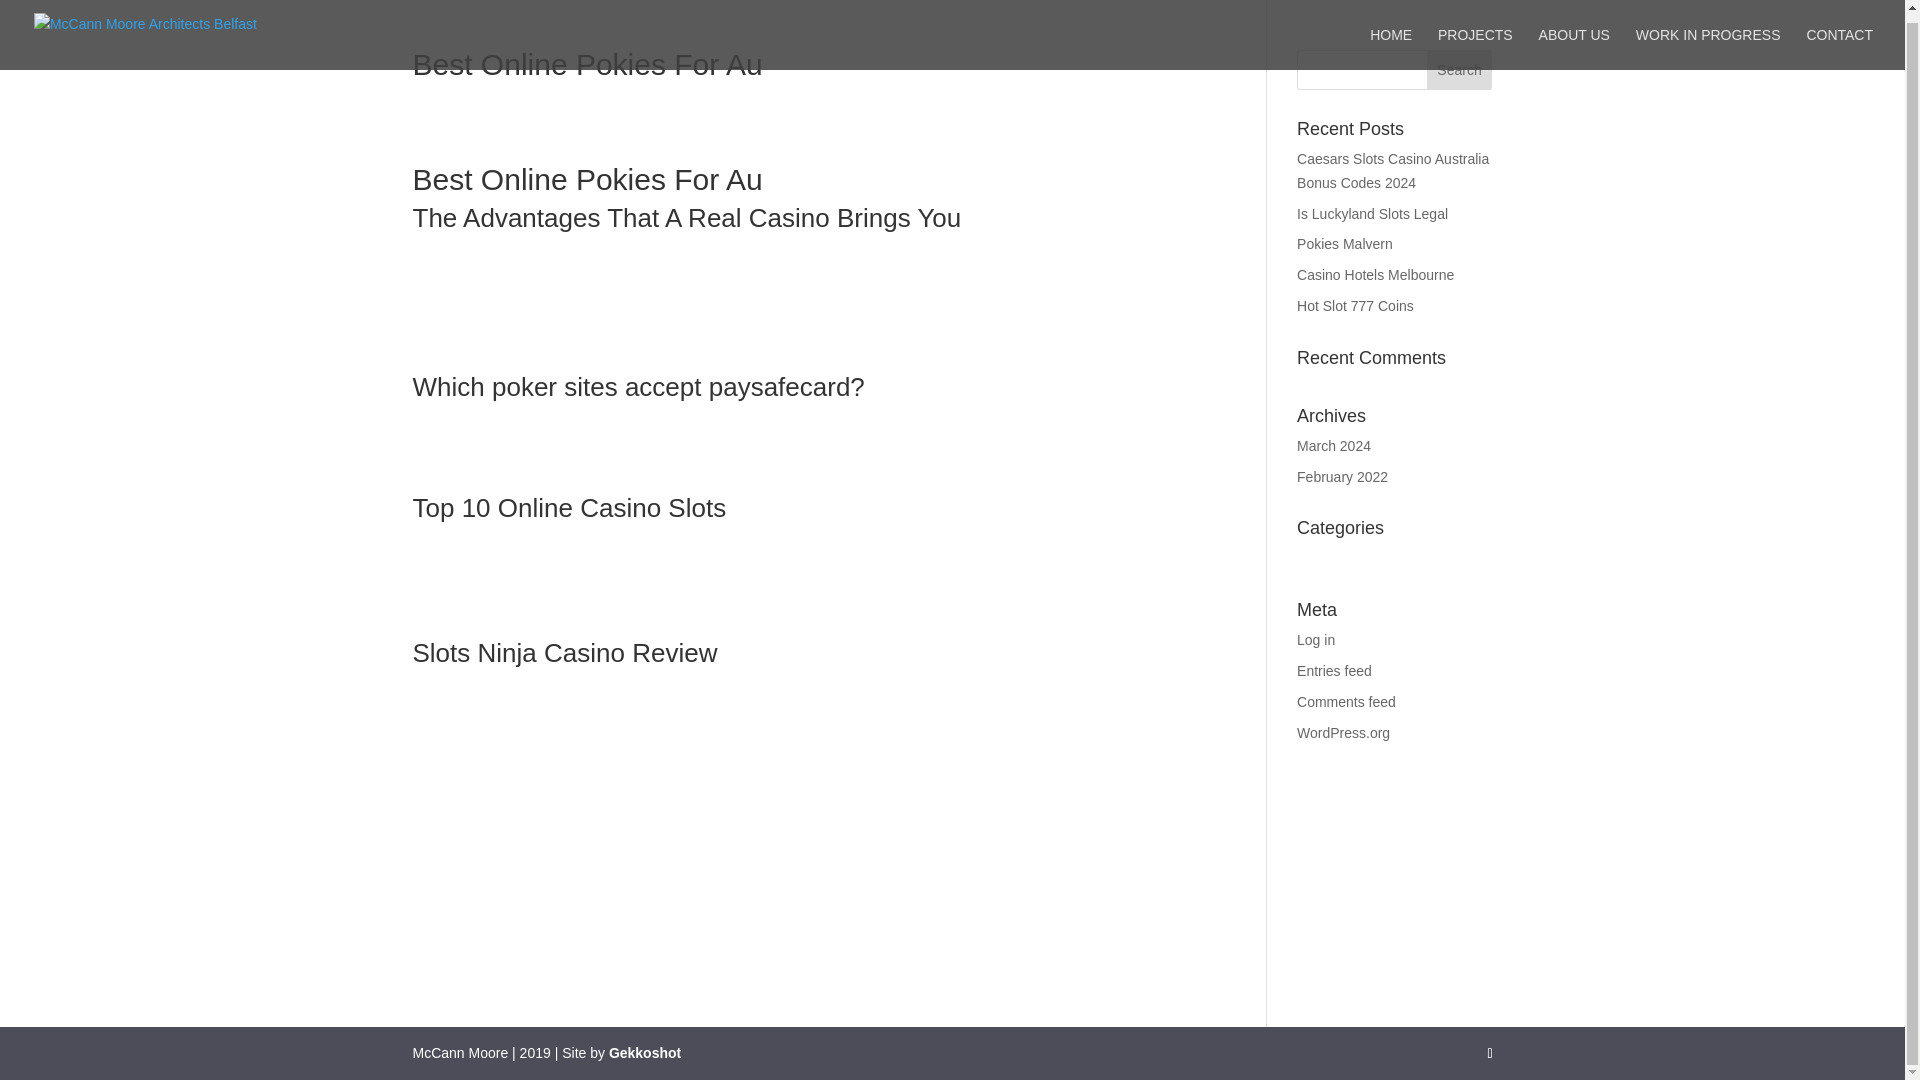  Describe the element at coordinates (1840, 40) in the screenshot. I see `CONTACT` at that location.